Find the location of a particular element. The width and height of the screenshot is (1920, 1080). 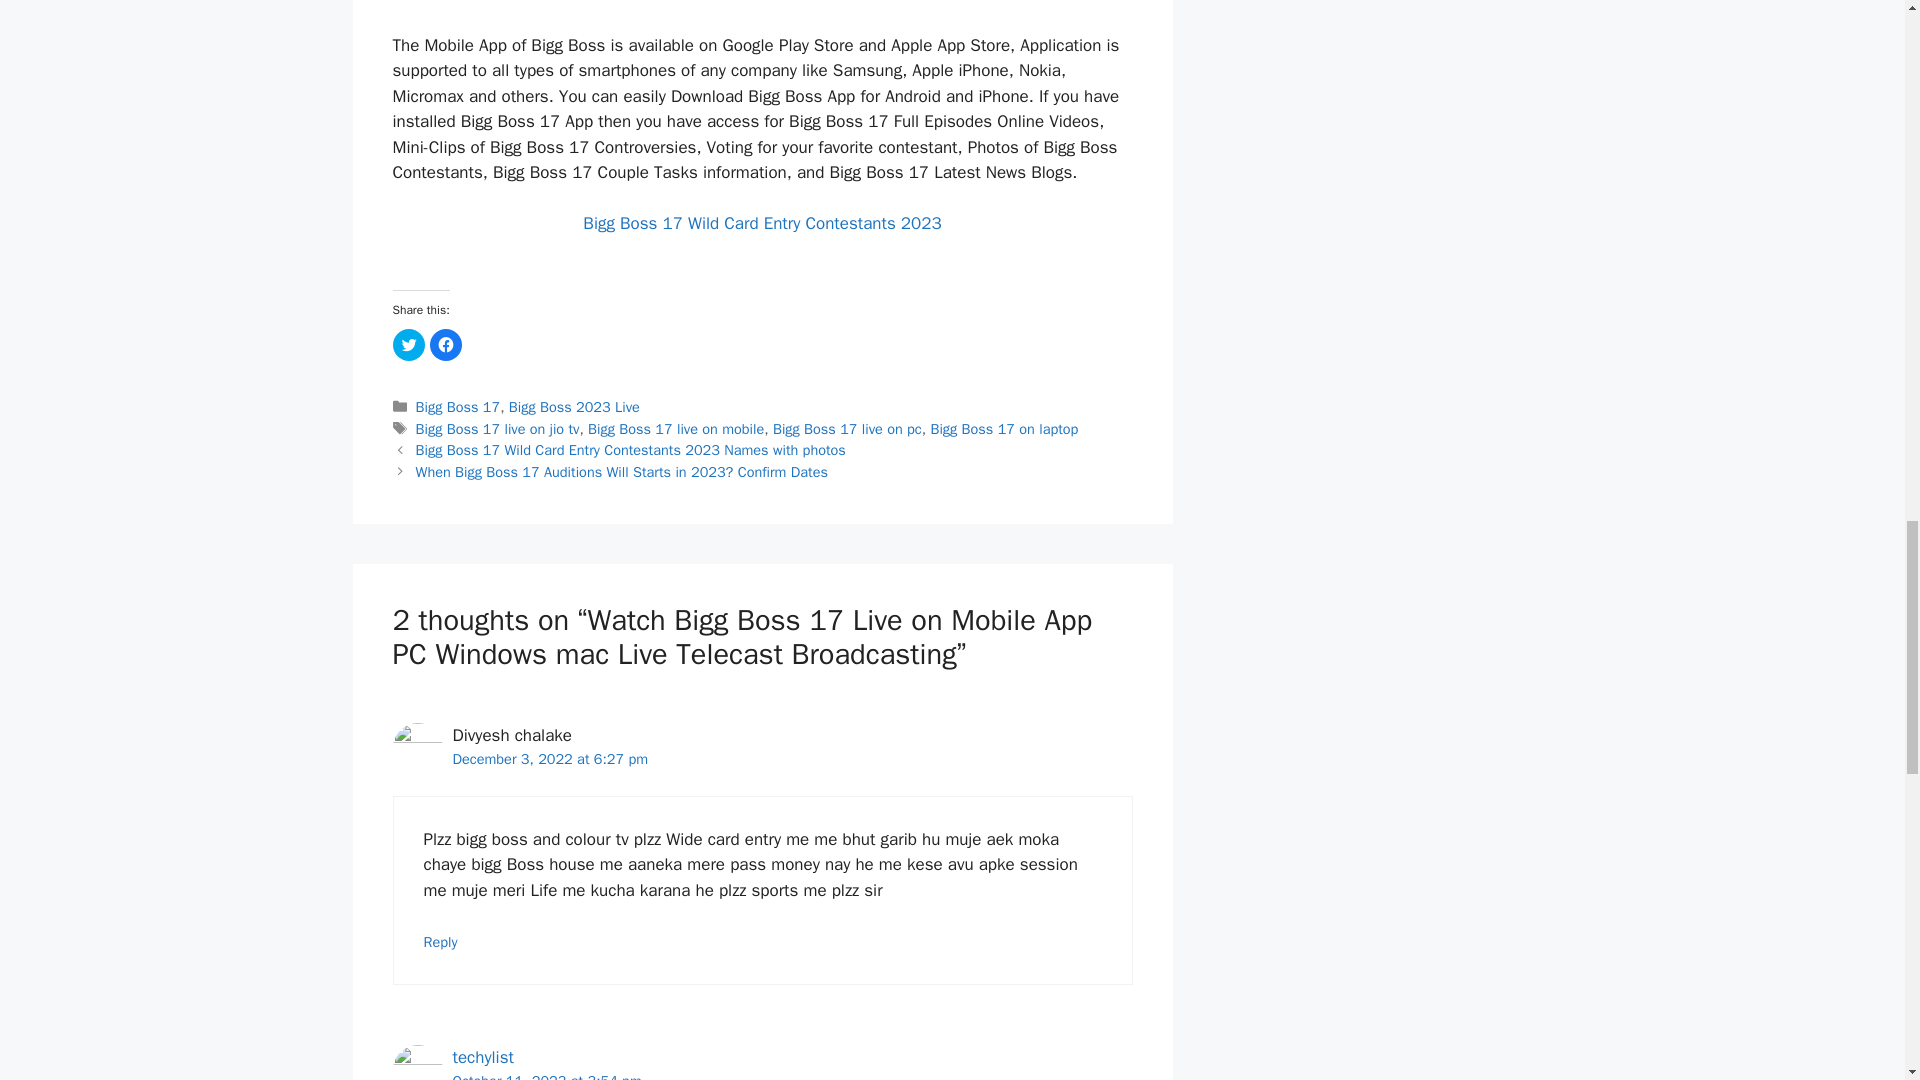

Bigg Boss 17 Wild Card Entry Contestants 2023 is located at coordinates (762, 223).